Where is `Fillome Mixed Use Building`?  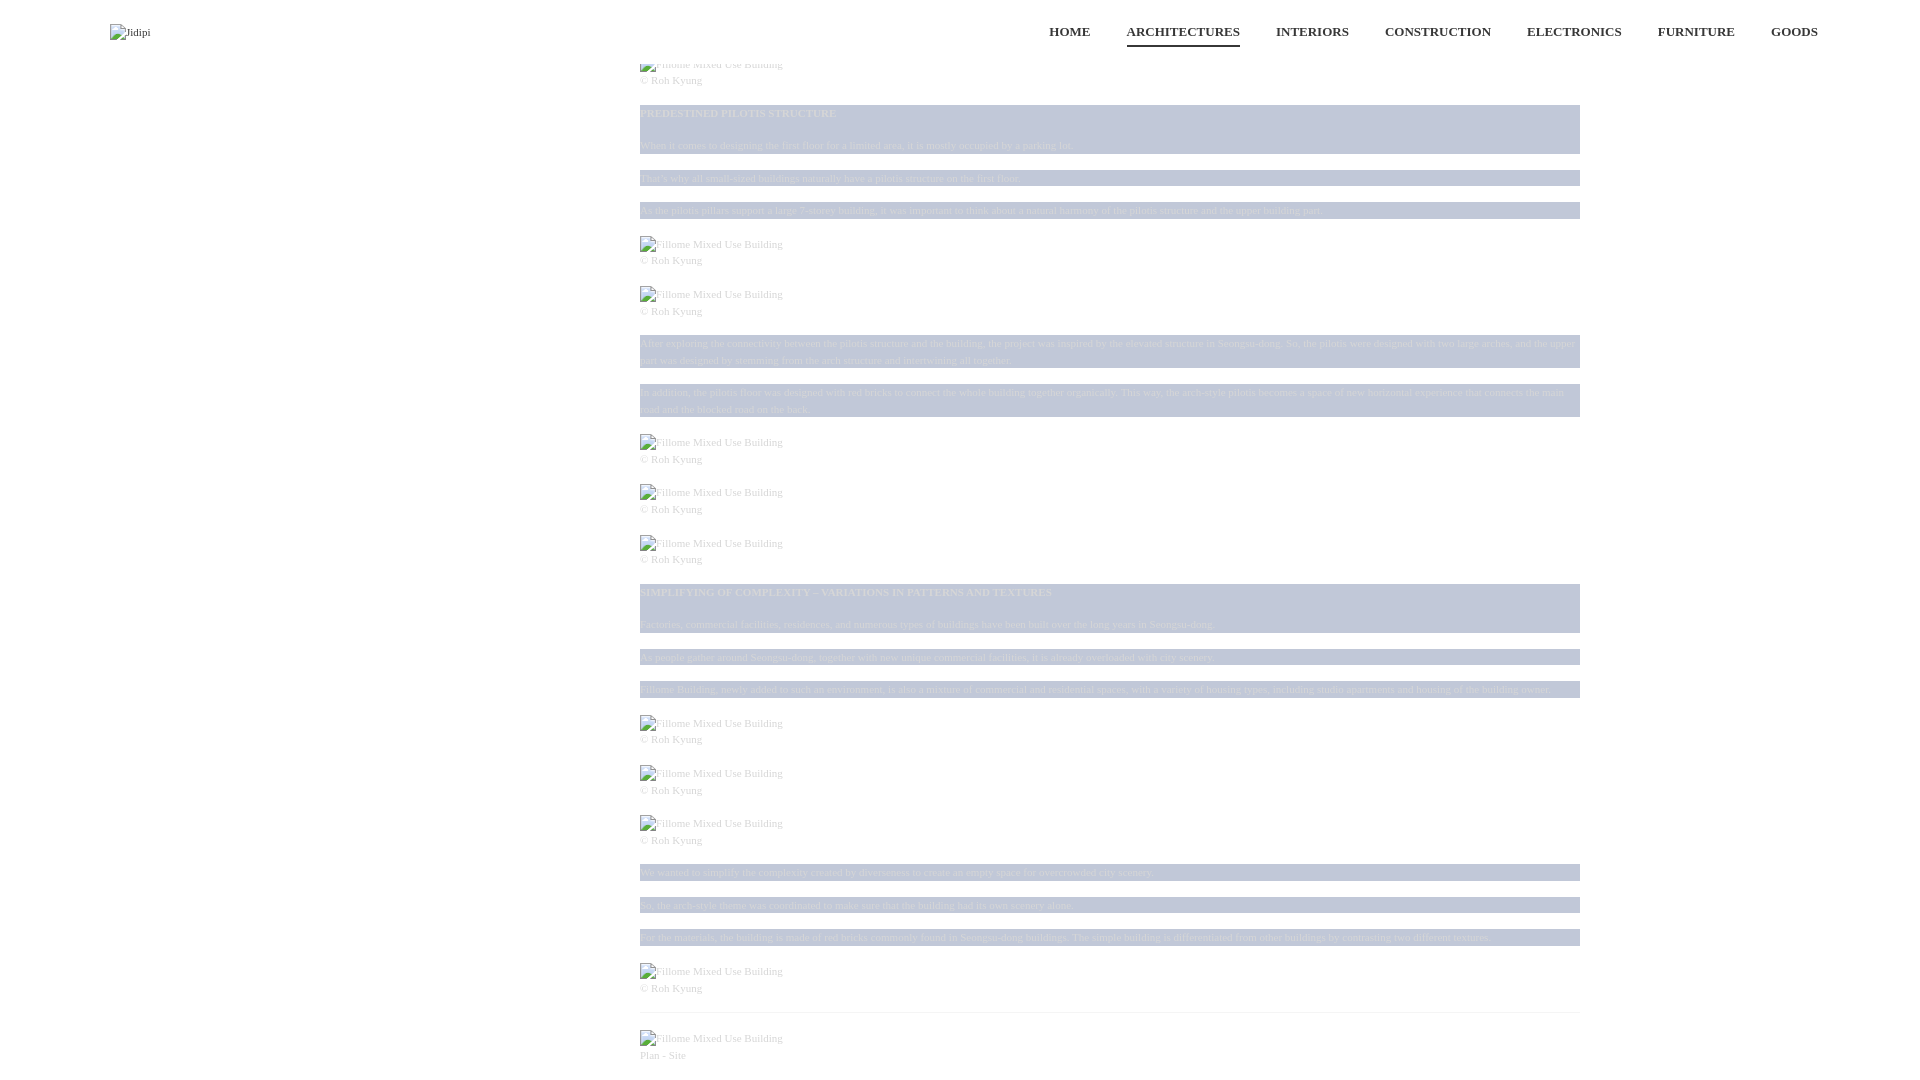
Fillome Mixed Use Building is located at coordinates (711, 242).